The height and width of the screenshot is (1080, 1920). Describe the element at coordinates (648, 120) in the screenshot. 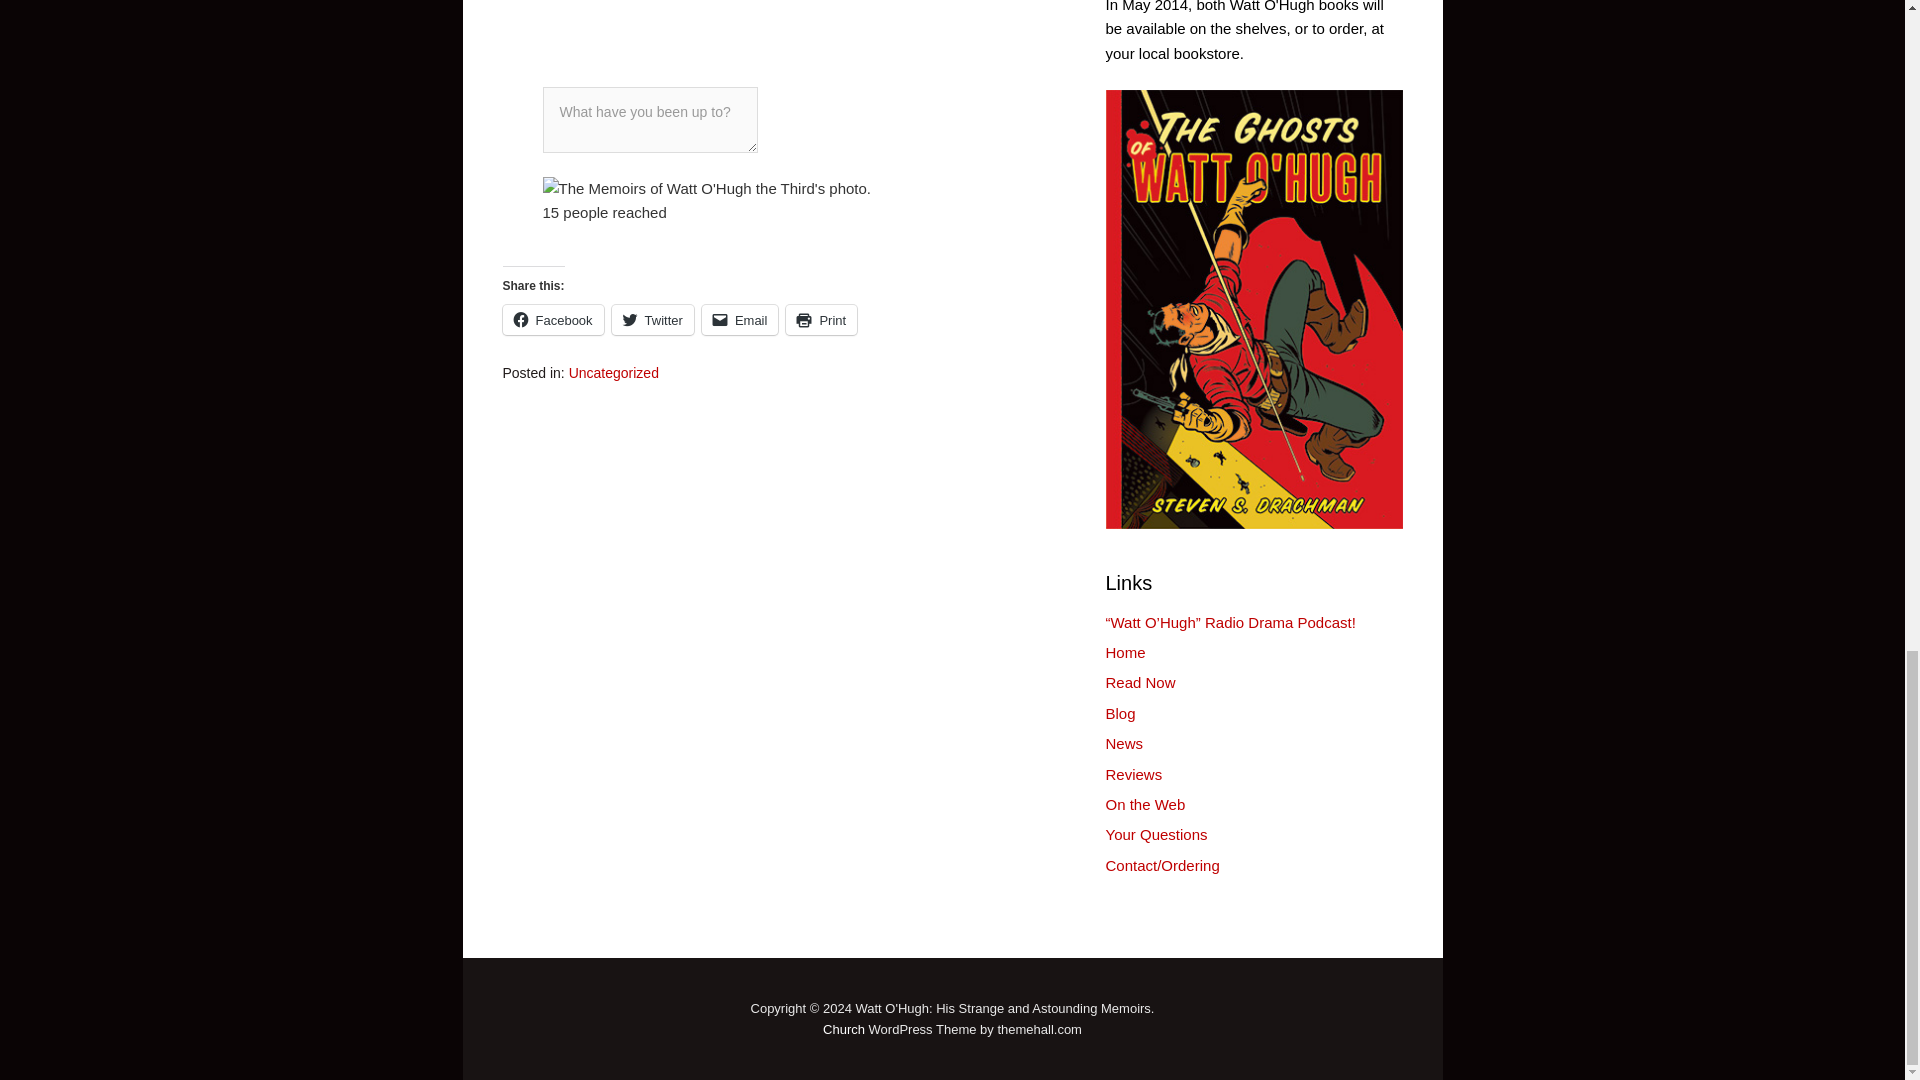

I see `What have you been up to?` at that location.